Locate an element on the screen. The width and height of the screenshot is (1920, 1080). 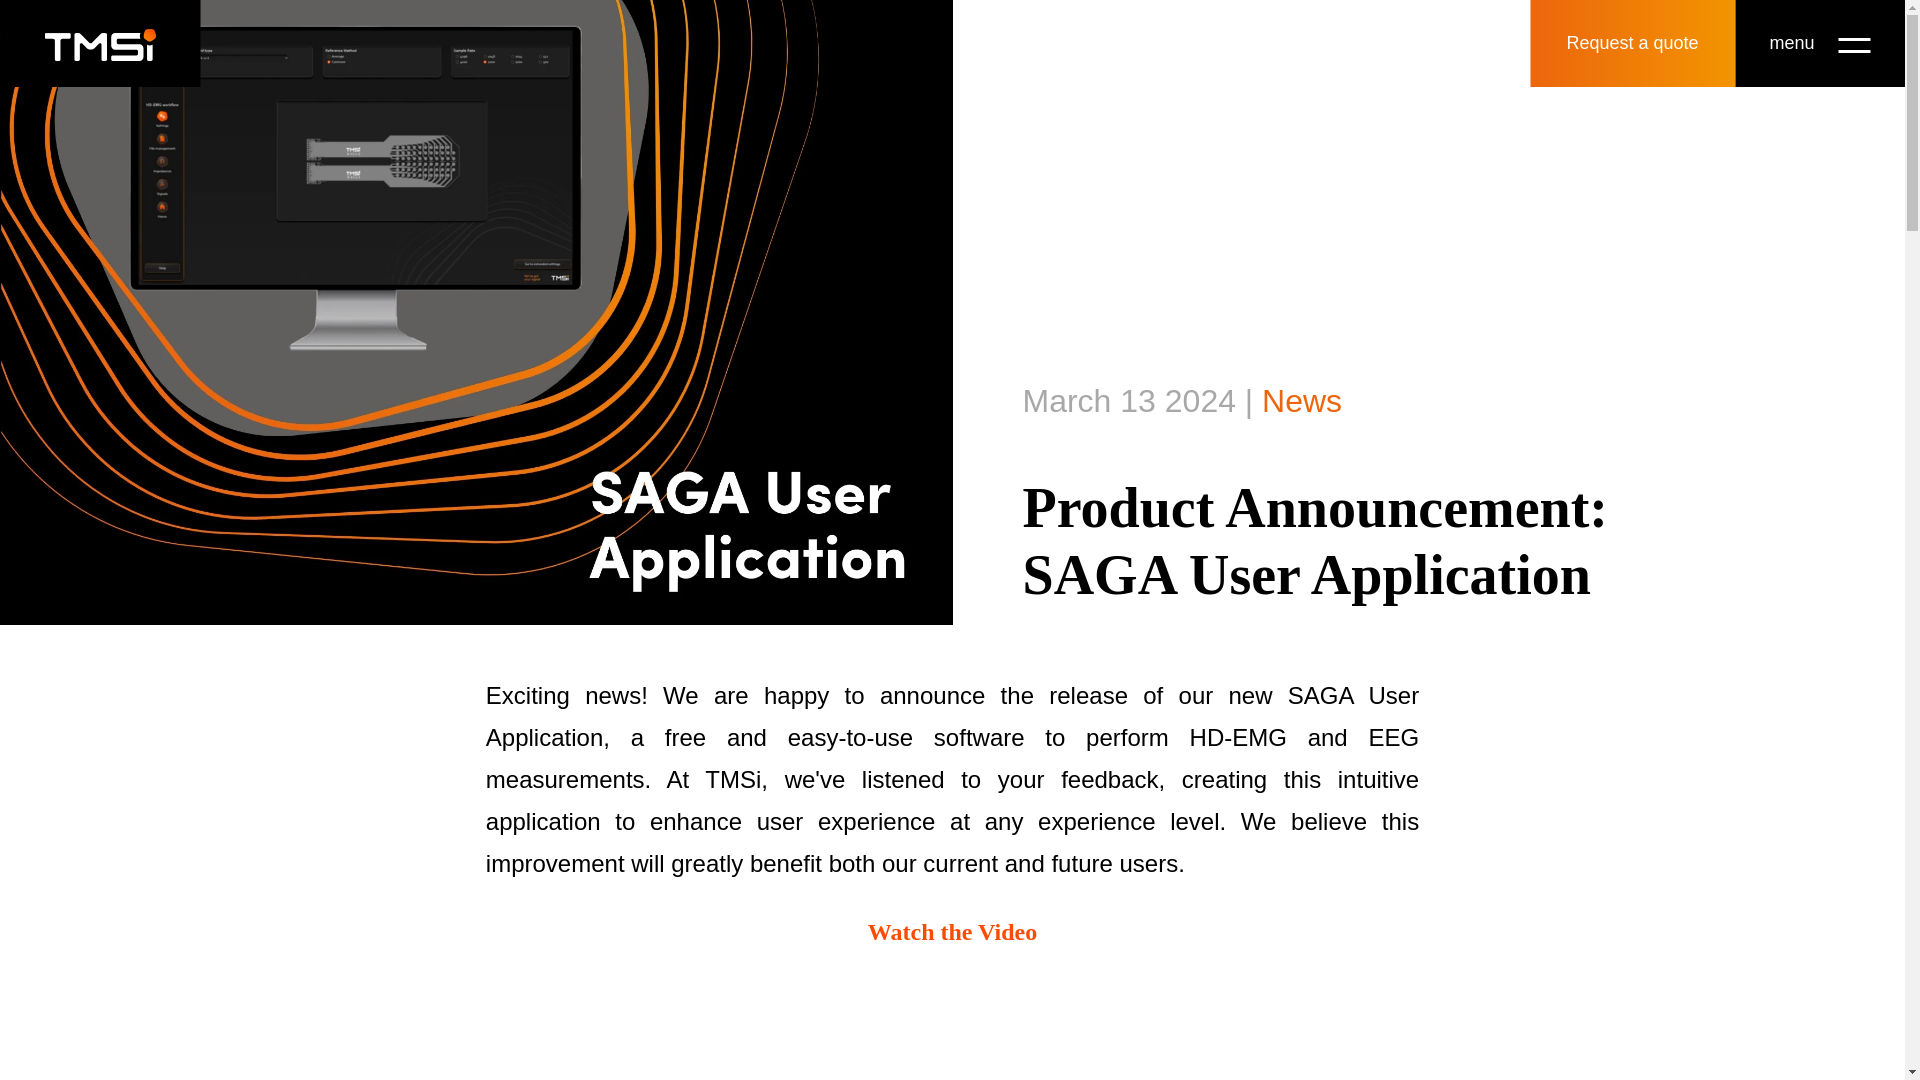
TMSi is located at coordinates (100, 44).